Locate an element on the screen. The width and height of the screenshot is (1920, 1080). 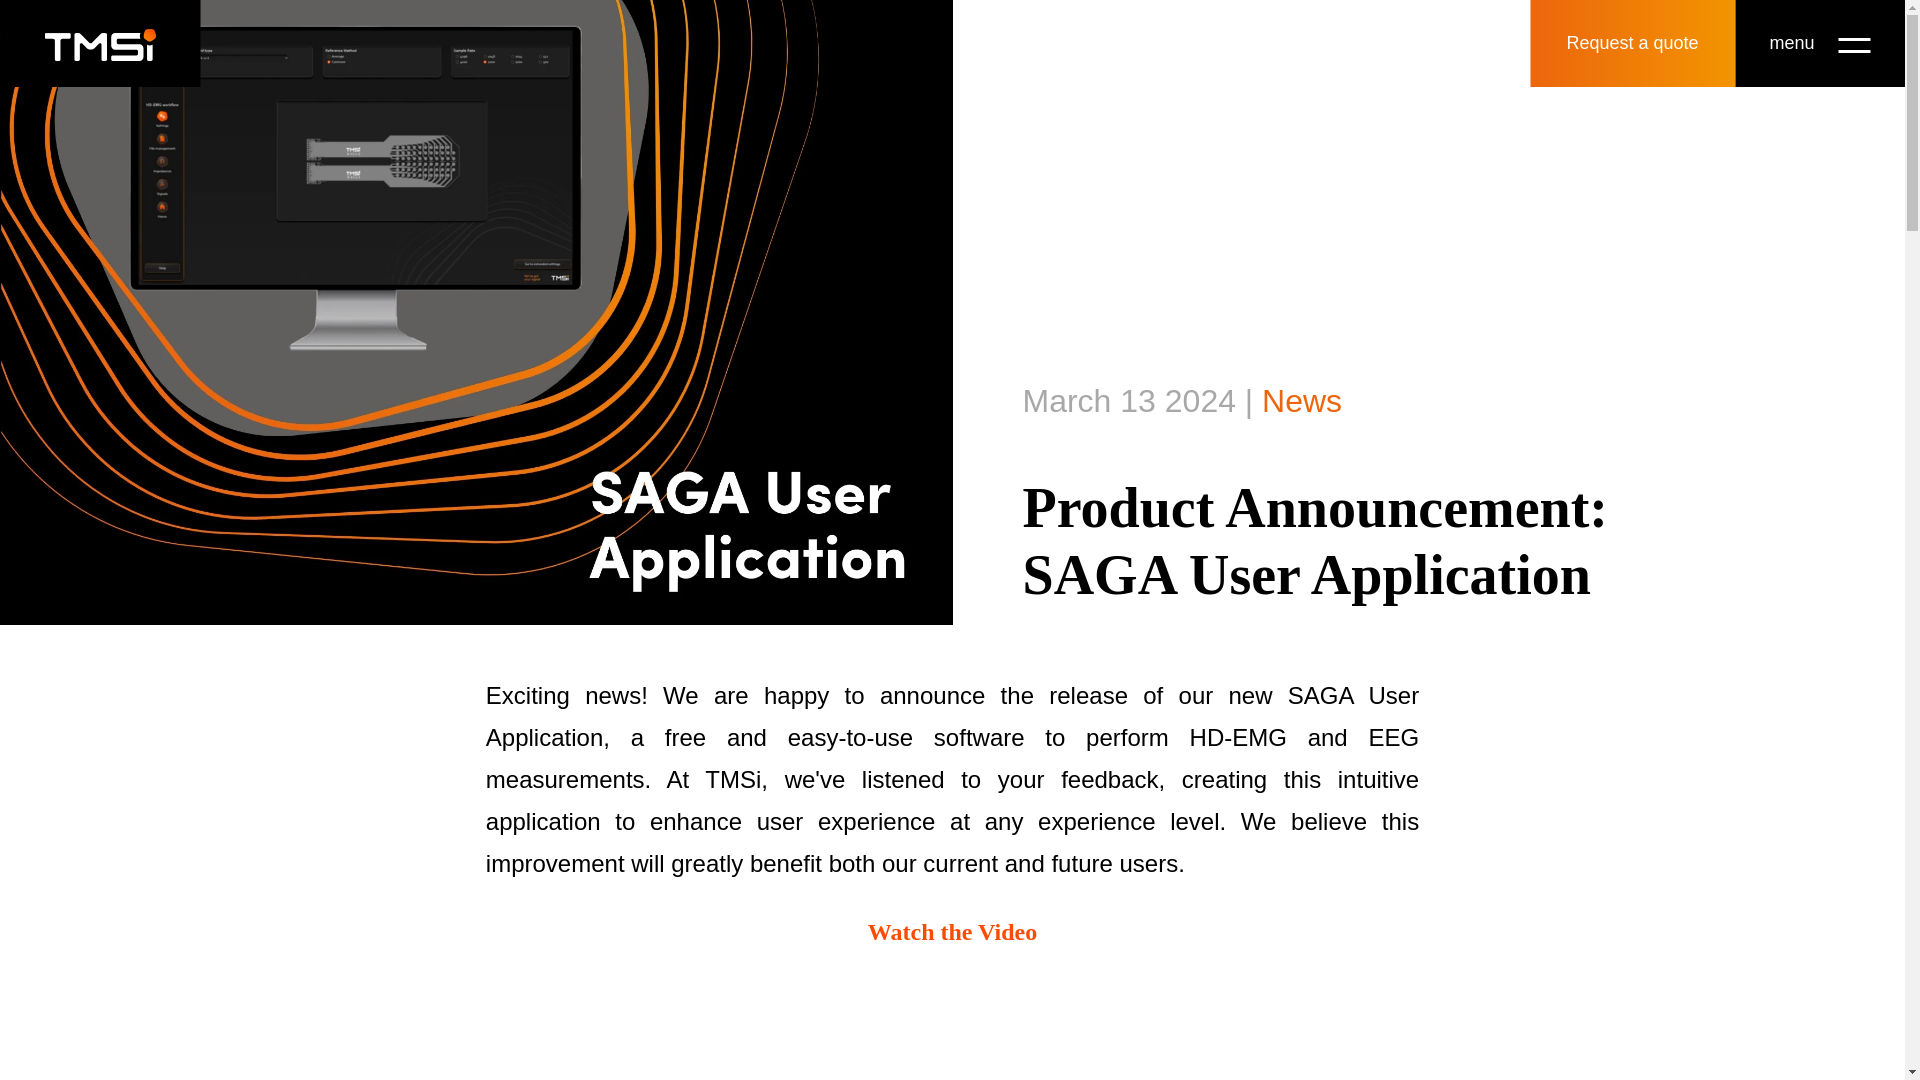
TMSi is located at coordinates (100, 44).